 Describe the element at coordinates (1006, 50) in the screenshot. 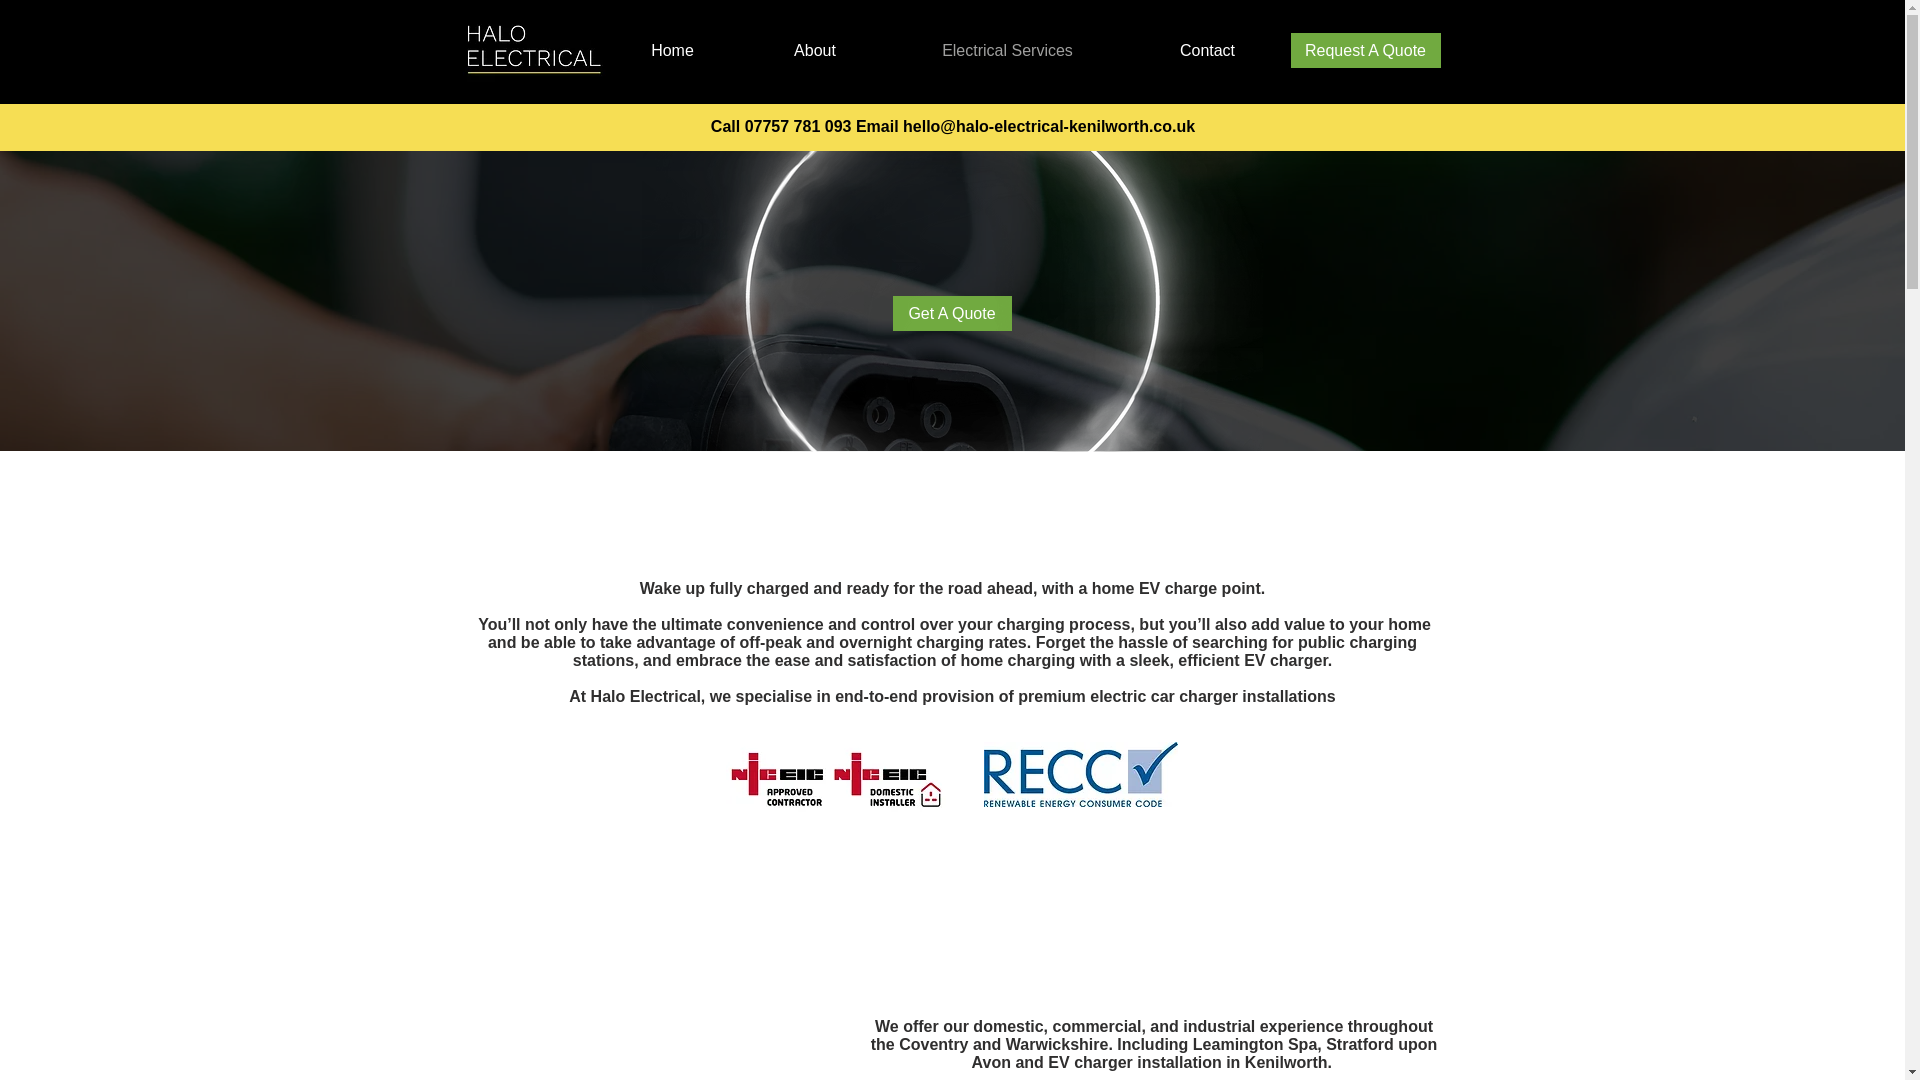

I see `Electrical Services` at that location.